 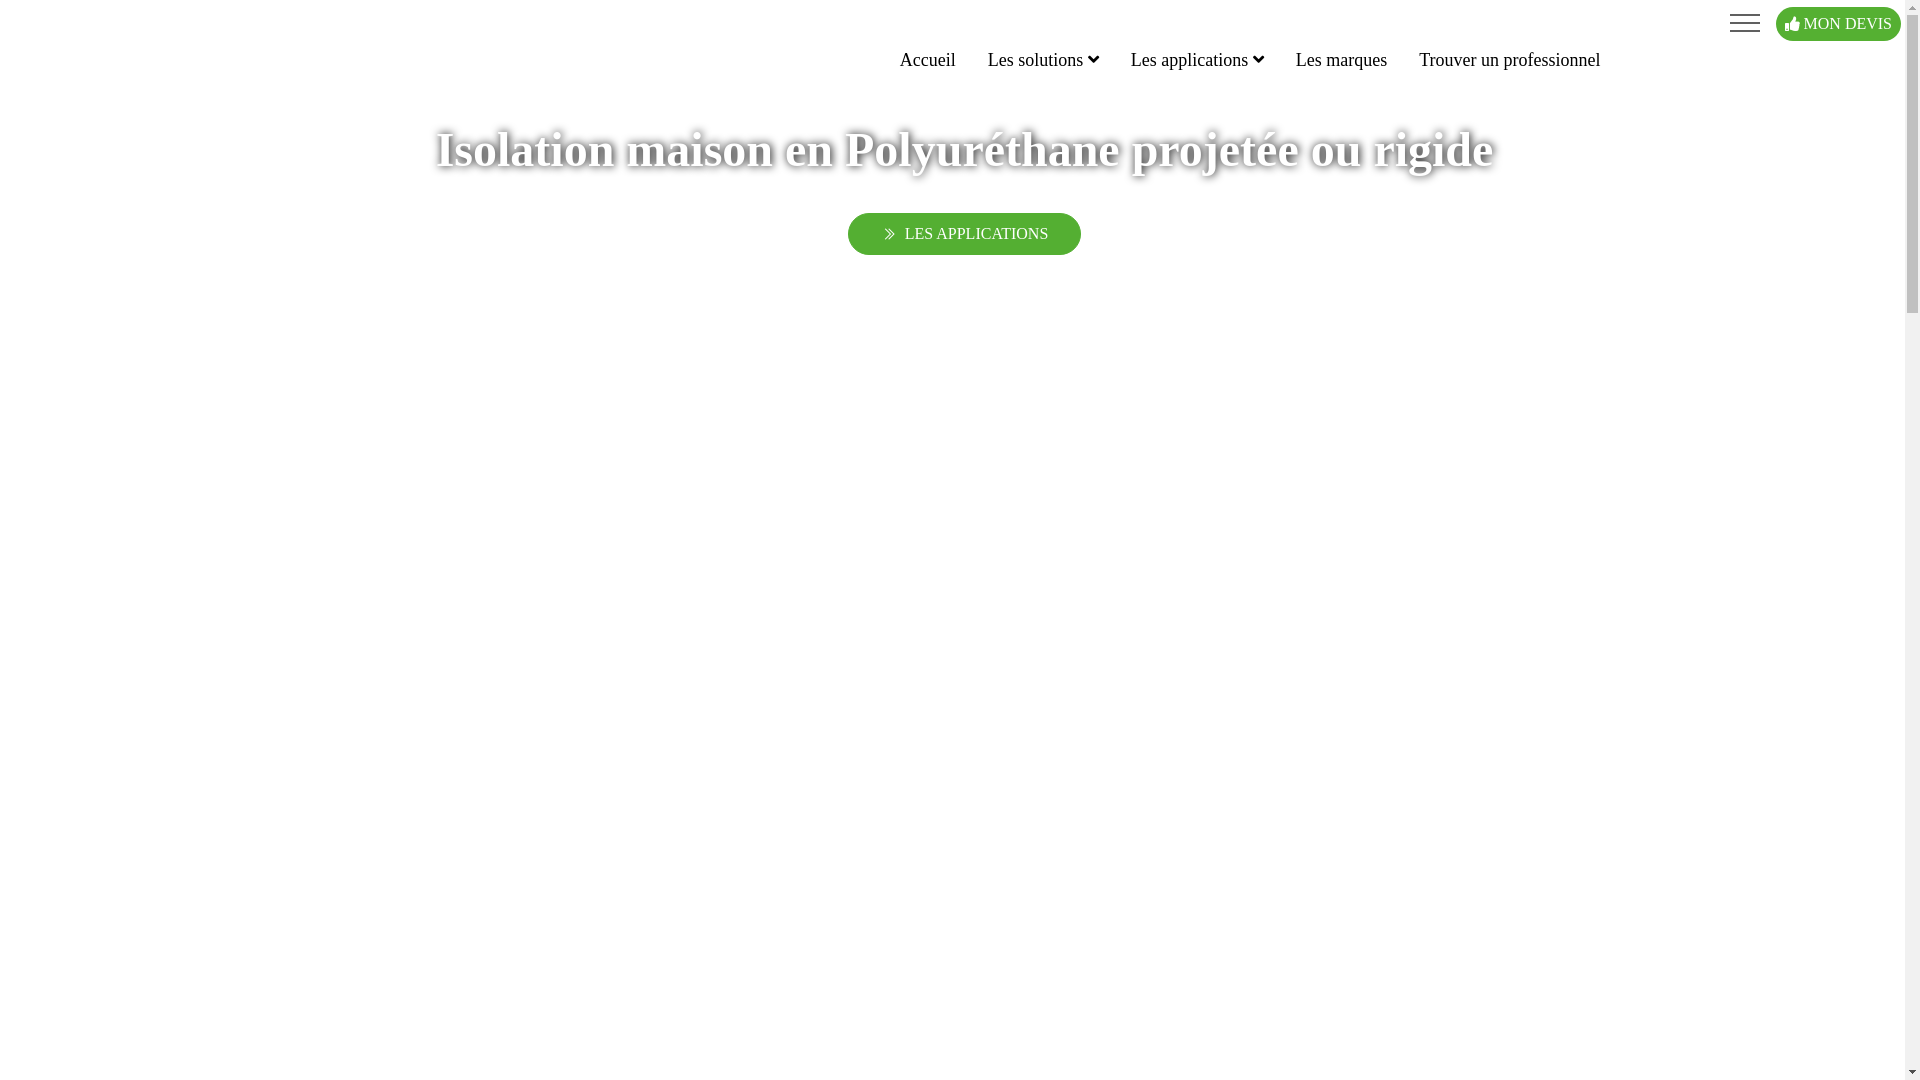 What do you see at coordinates (1510, 60) in the screenshot?
I see `Trouver un professionnel` at bounding box center [1510, 60].